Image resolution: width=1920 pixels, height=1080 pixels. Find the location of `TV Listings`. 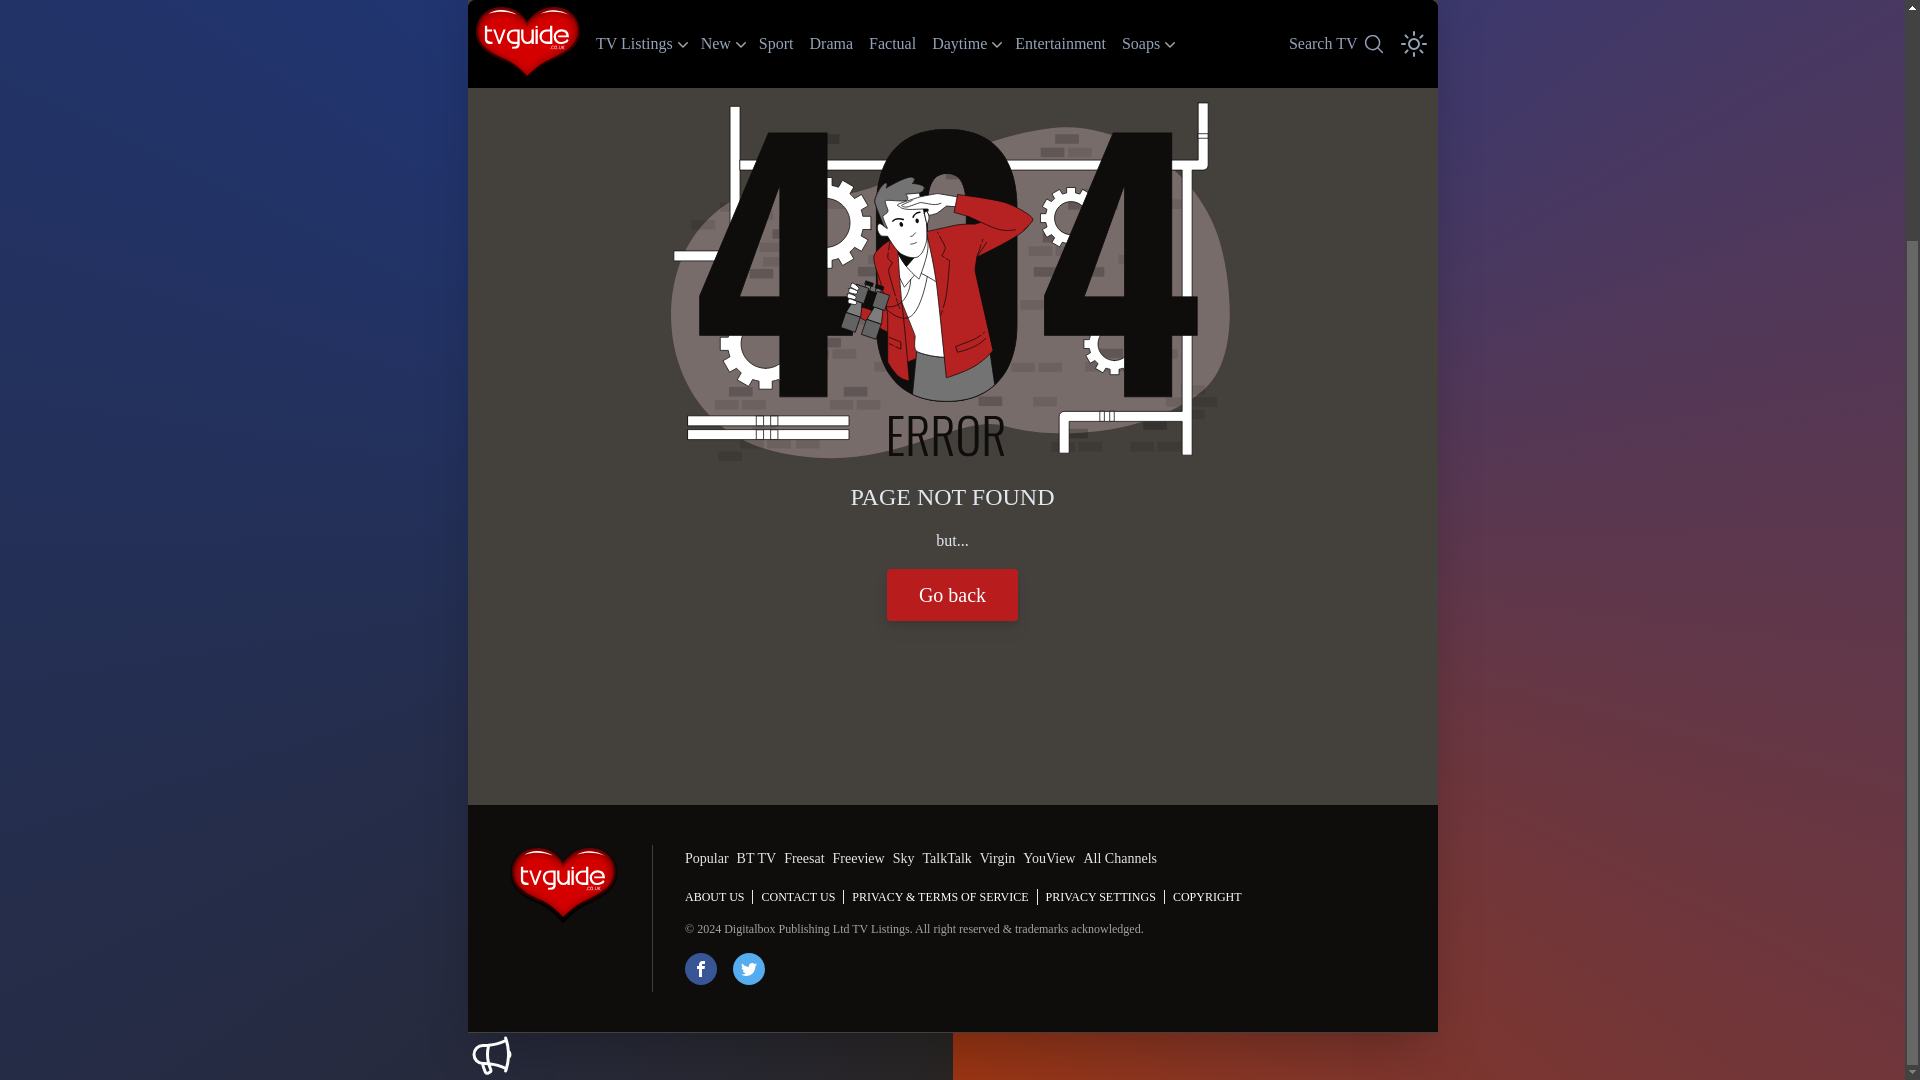

TV Listings is located at coordinates (1335, 6).